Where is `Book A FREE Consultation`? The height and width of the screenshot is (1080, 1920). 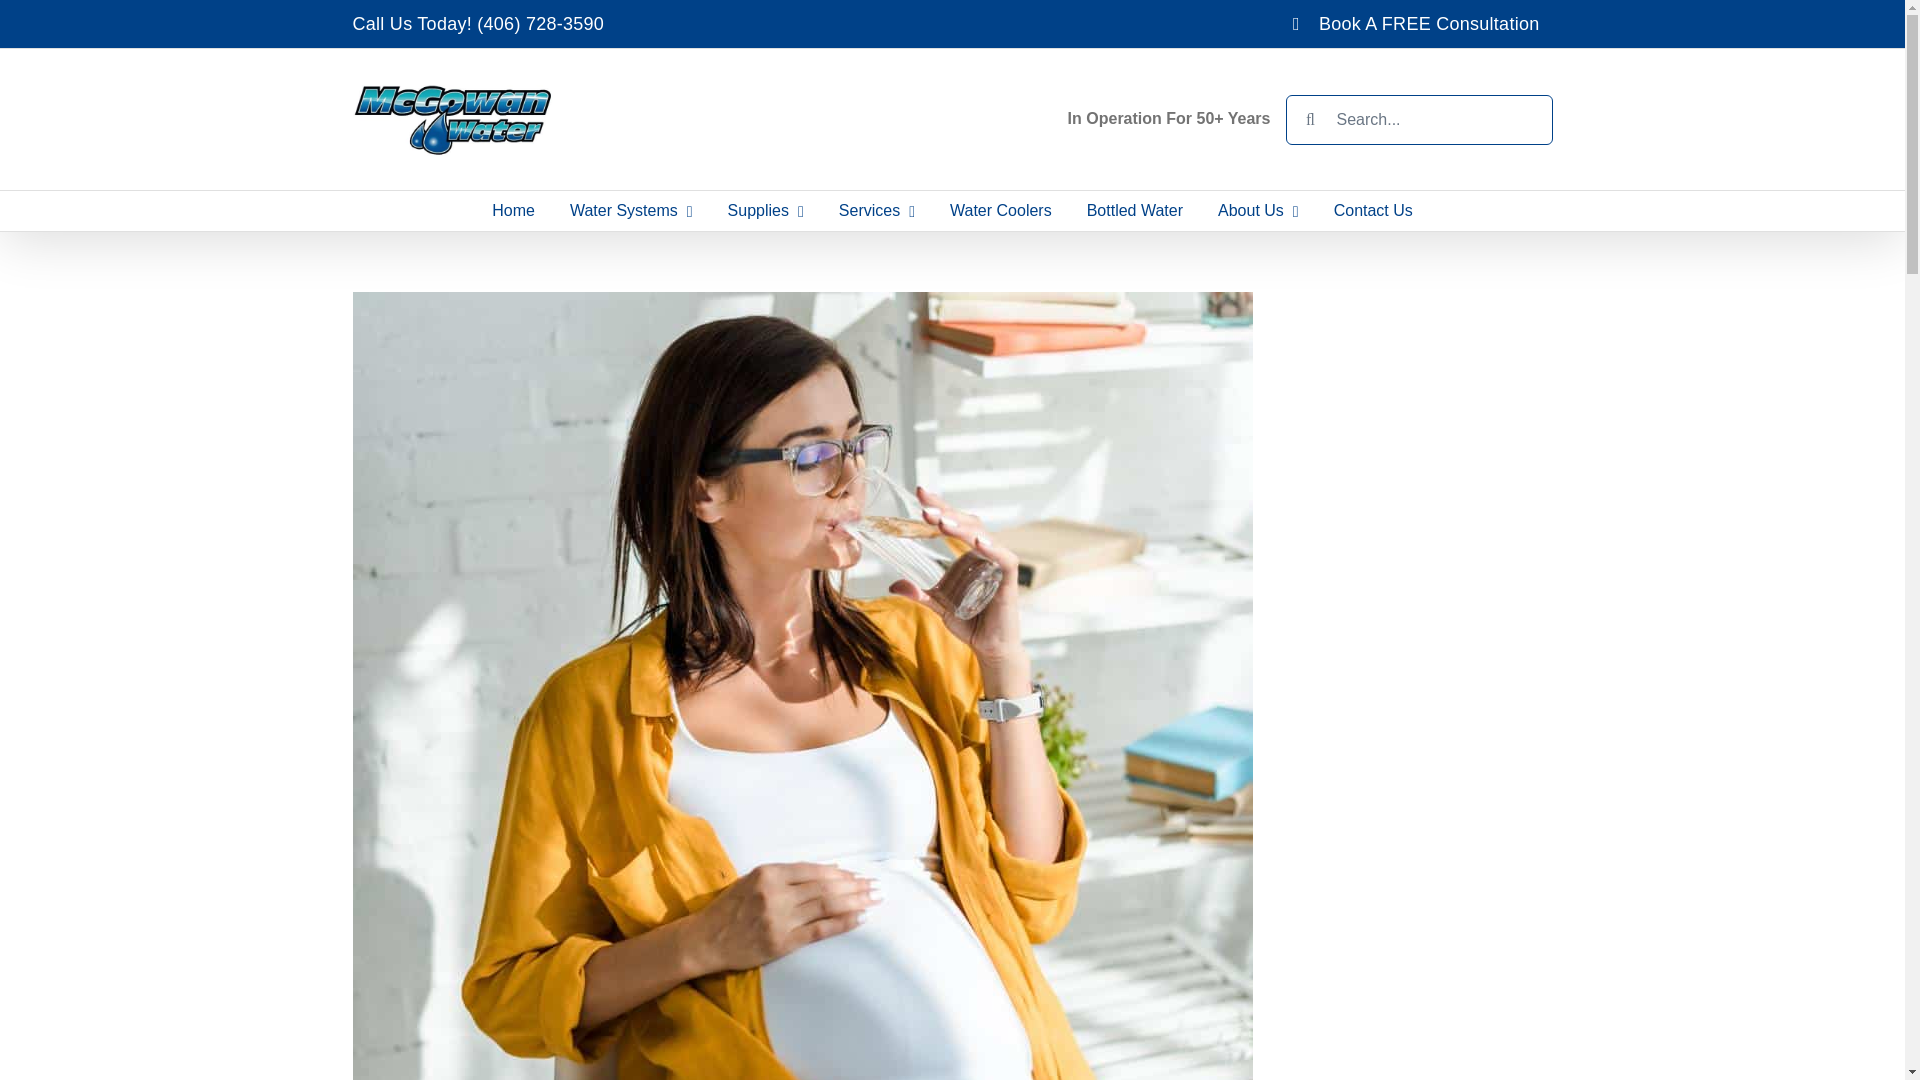 Book A FREE Consultation is located at coordinates (1416, 24).